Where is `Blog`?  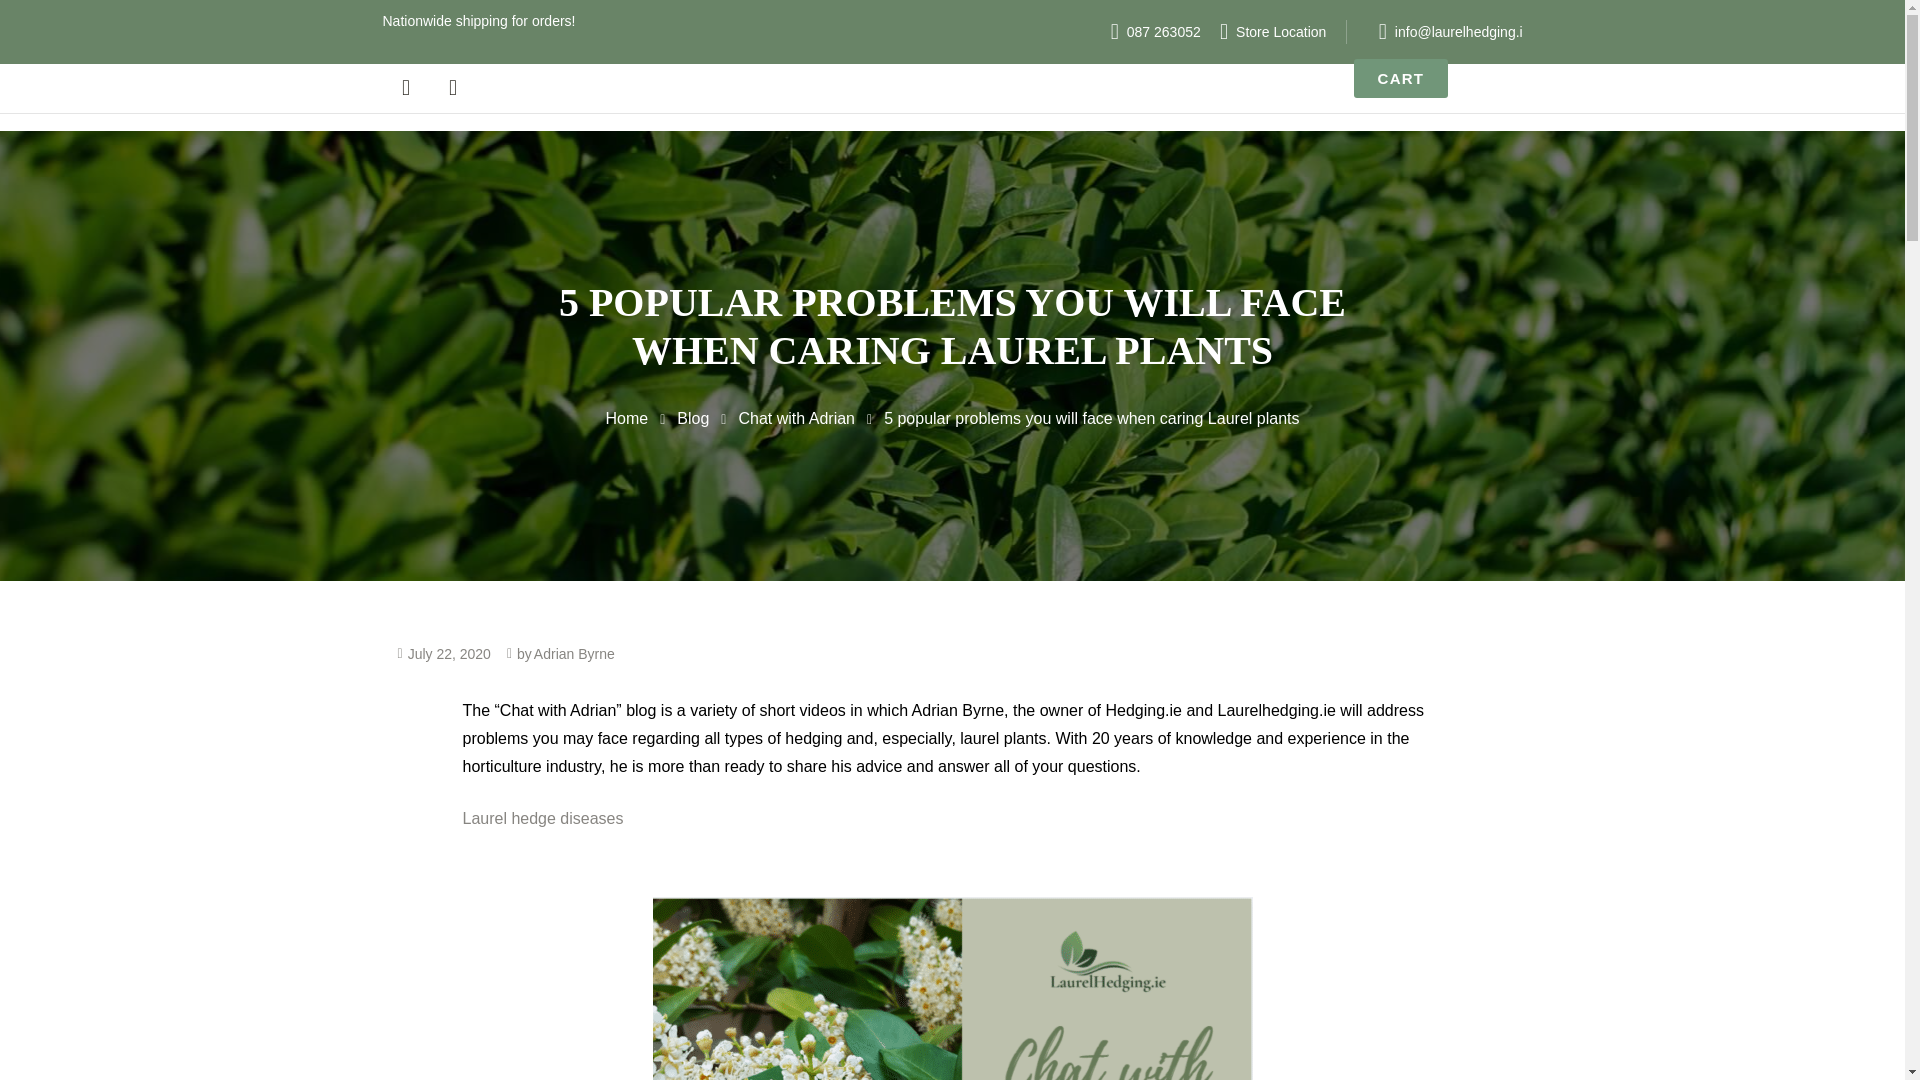
Blog is located at coordinates (692, 418).